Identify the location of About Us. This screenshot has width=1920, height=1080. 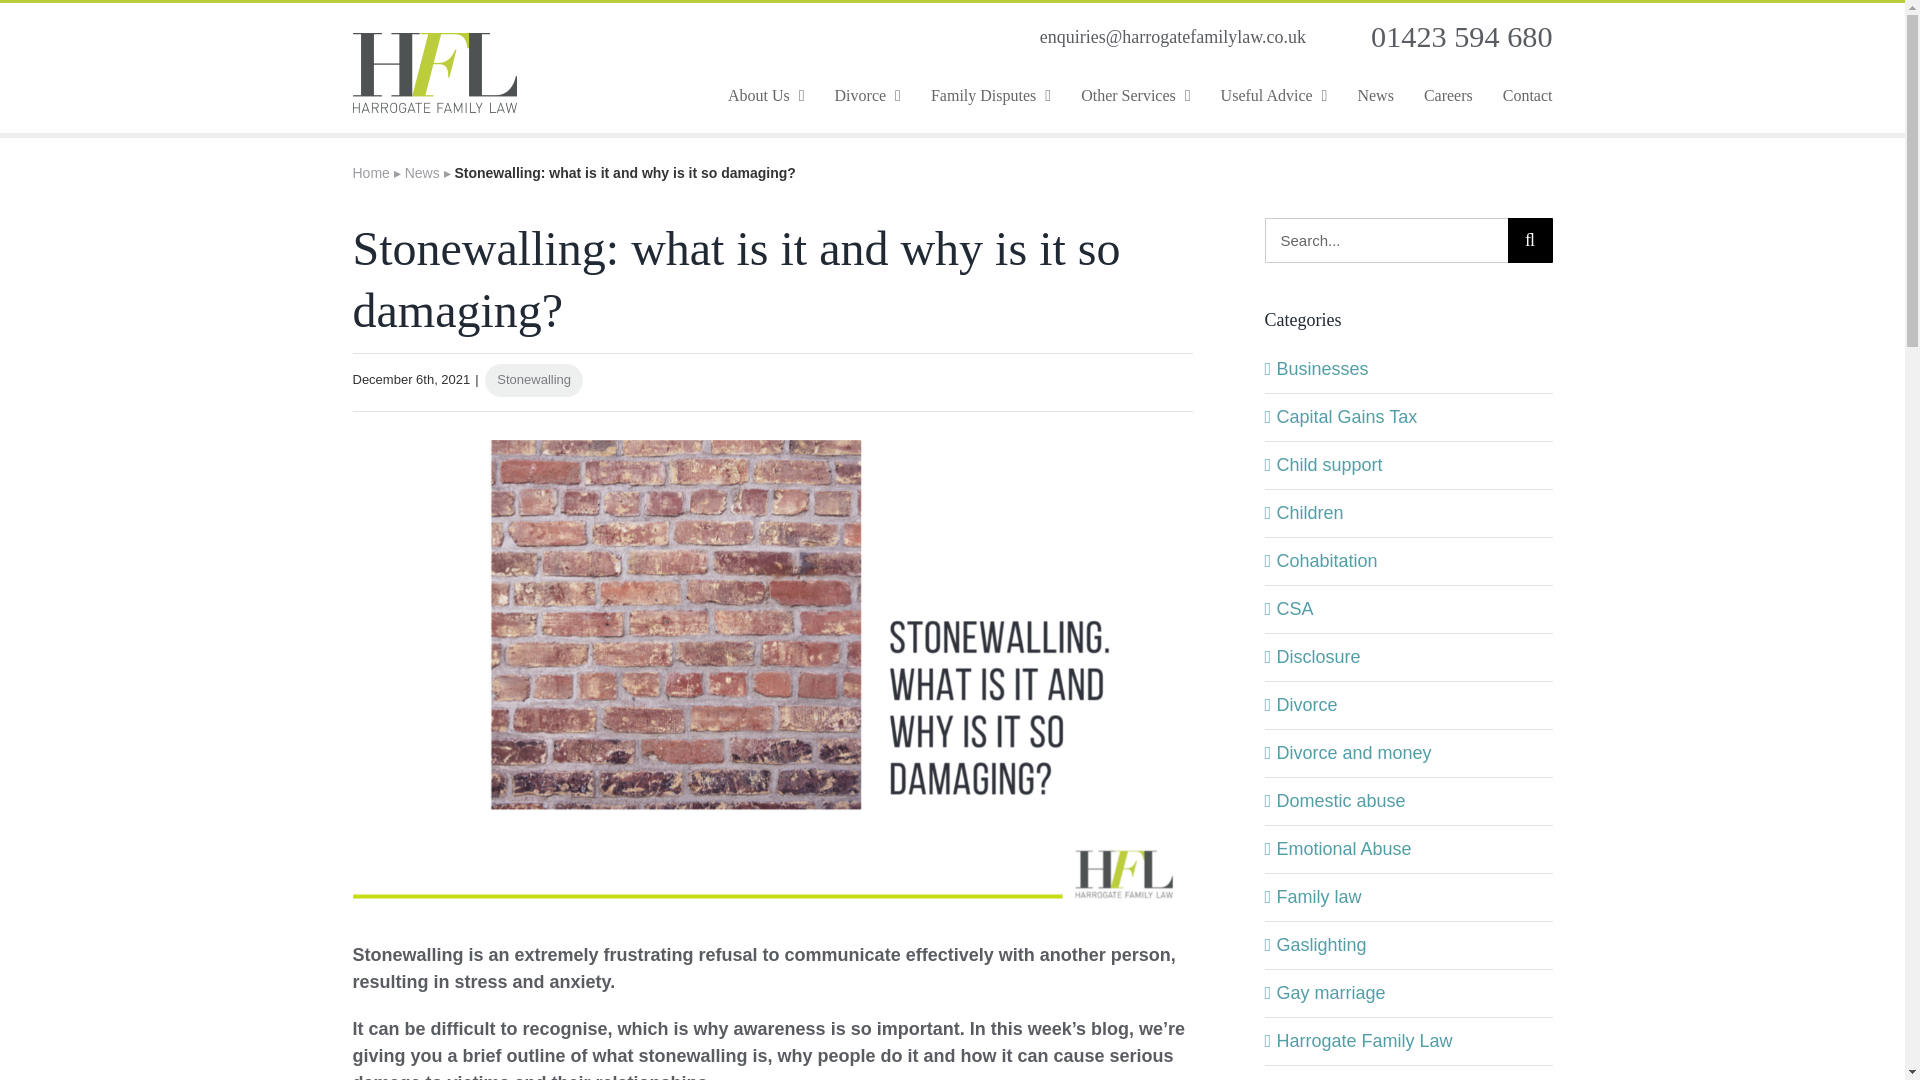
(766, 95).